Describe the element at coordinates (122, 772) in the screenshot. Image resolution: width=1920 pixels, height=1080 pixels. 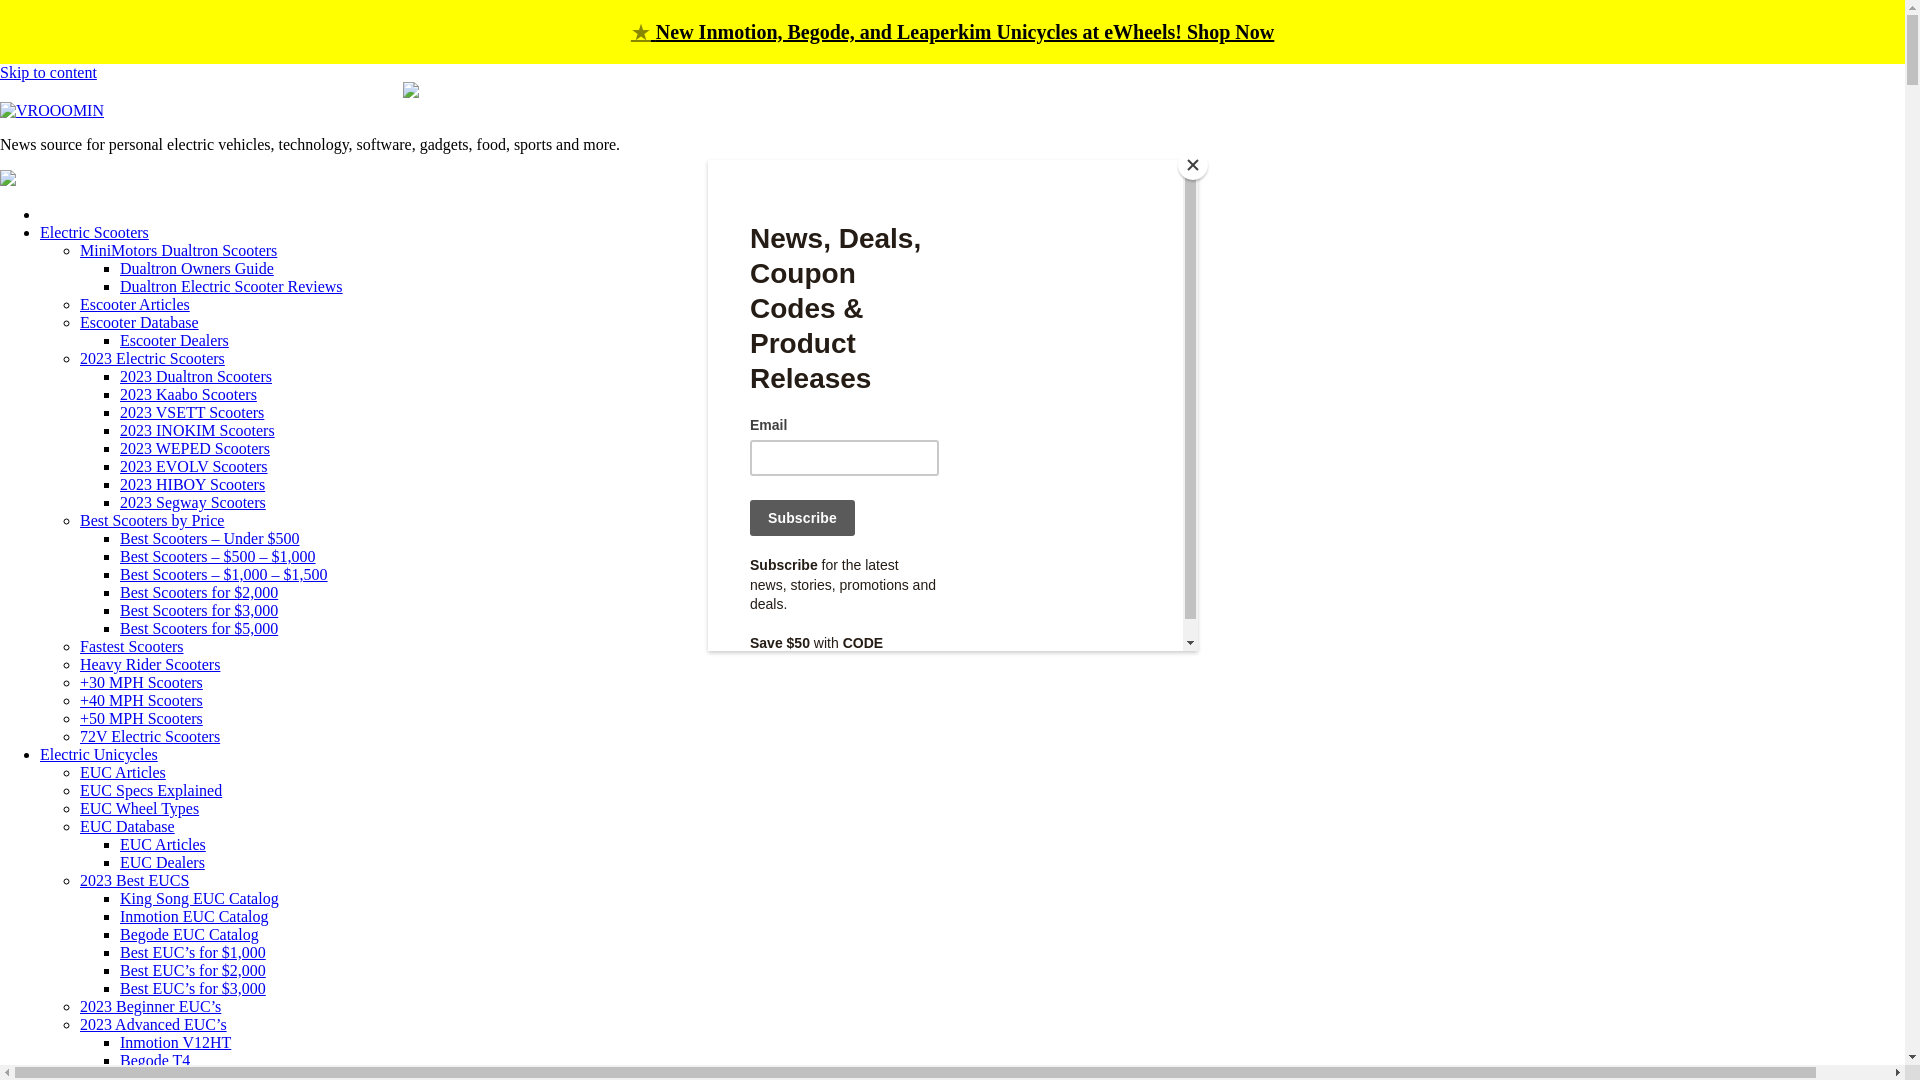
I see `EUC Articles` at that location.